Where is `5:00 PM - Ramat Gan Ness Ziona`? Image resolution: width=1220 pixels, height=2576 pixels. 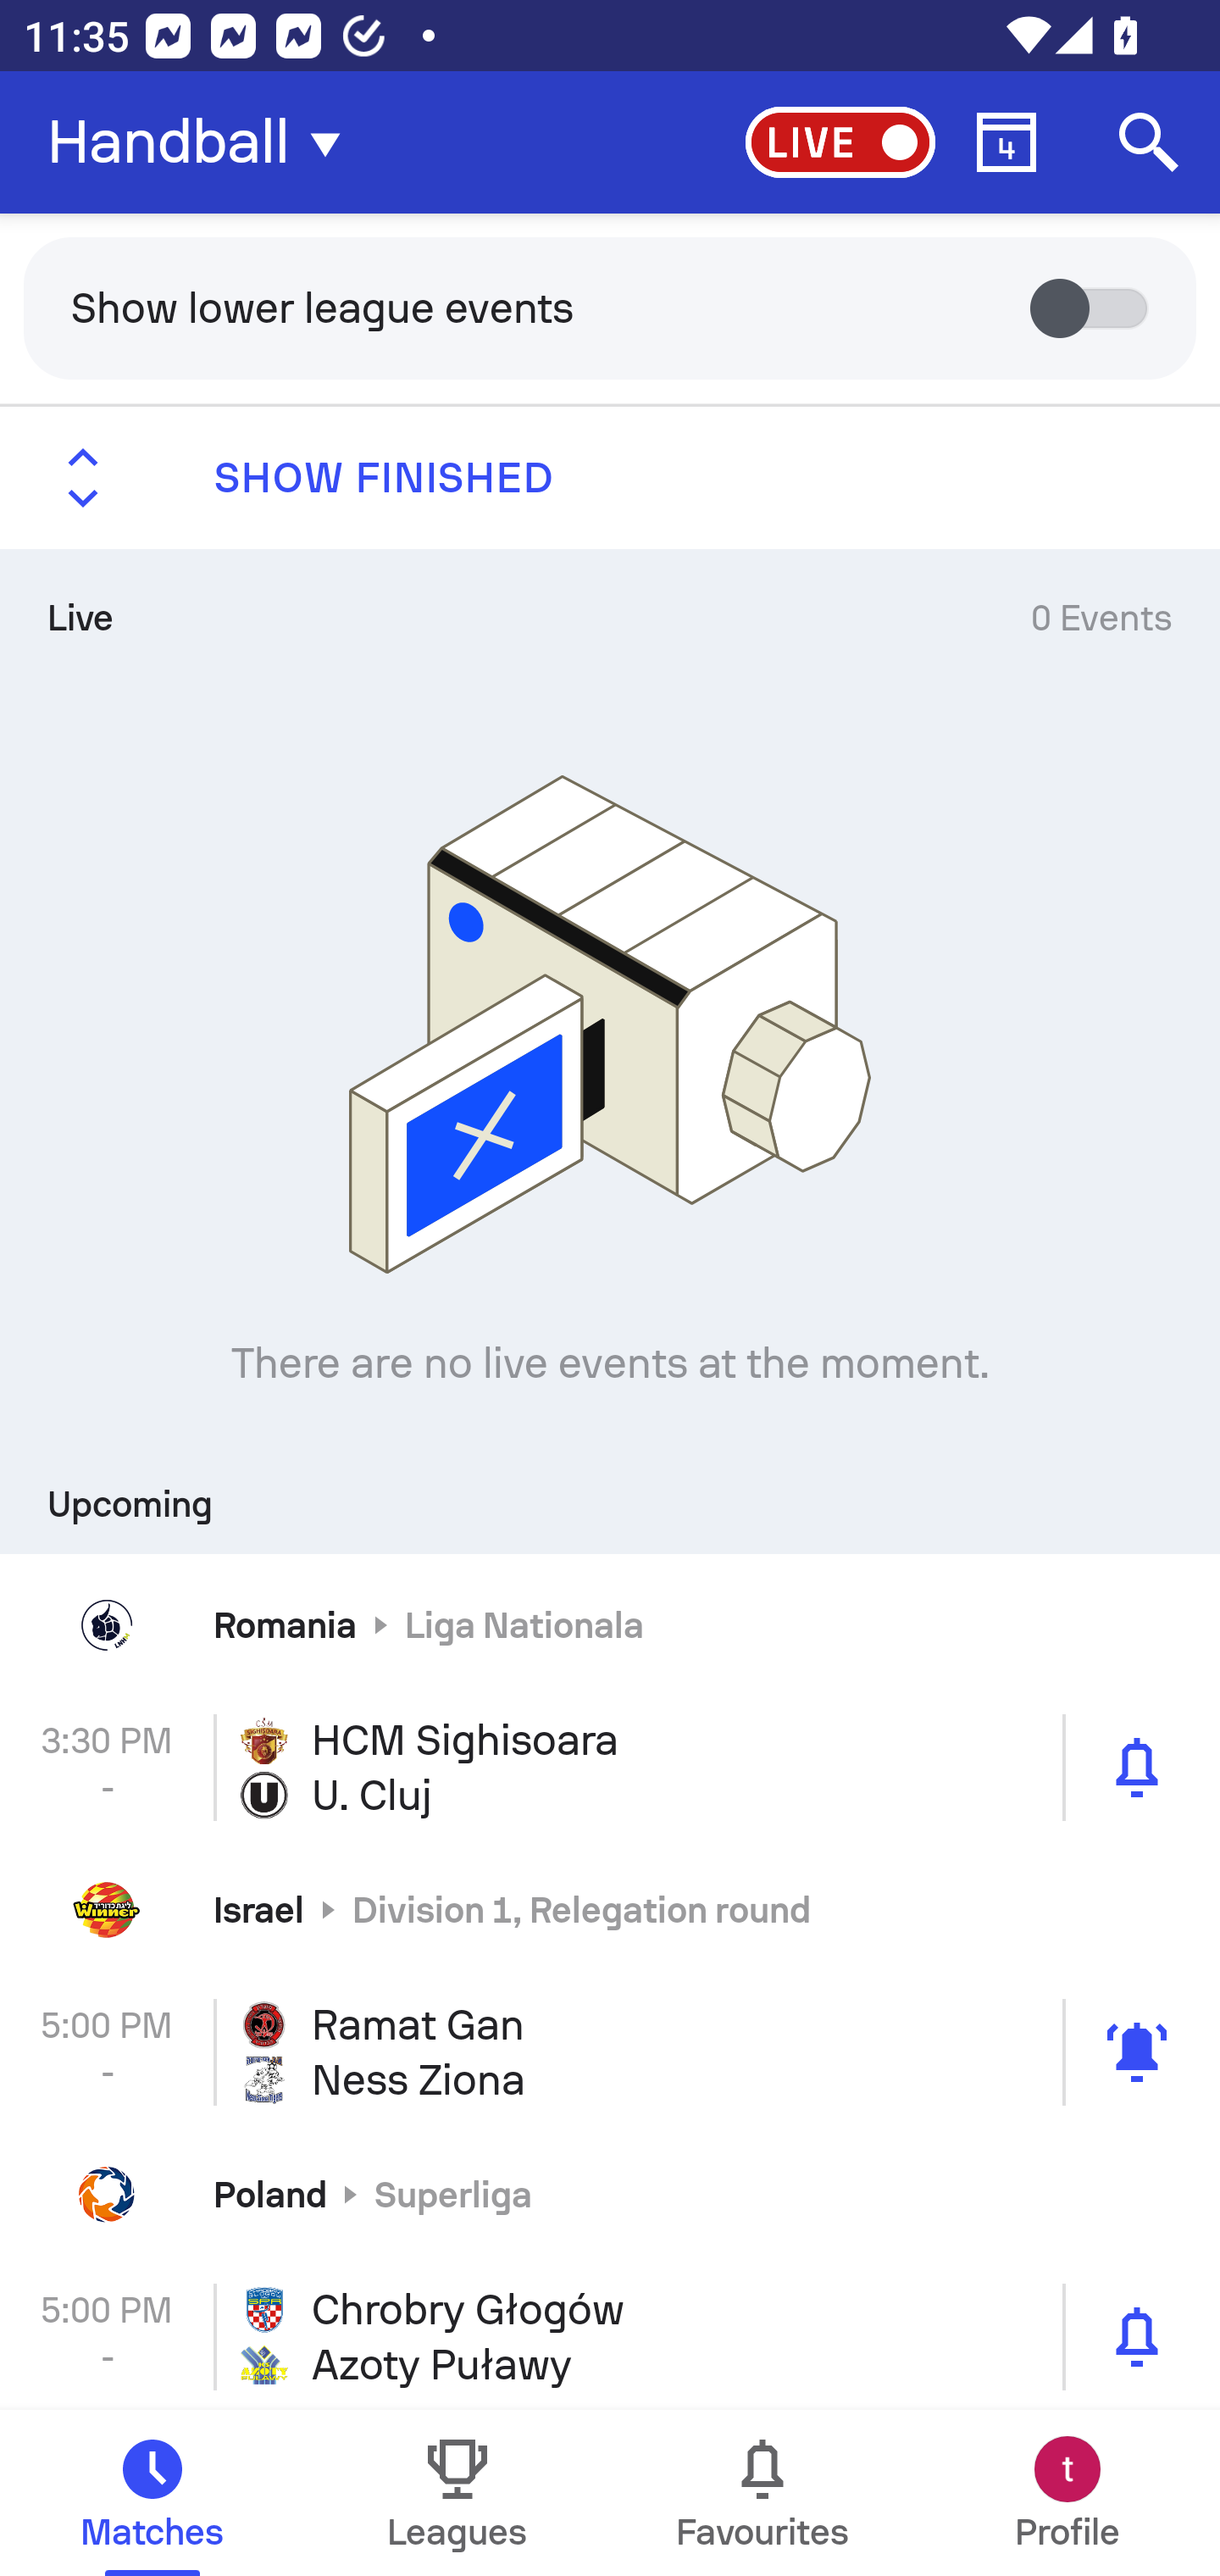
5:00 PM - Ramat Gan Ness Ziona is located at coordinates (610, 2051).